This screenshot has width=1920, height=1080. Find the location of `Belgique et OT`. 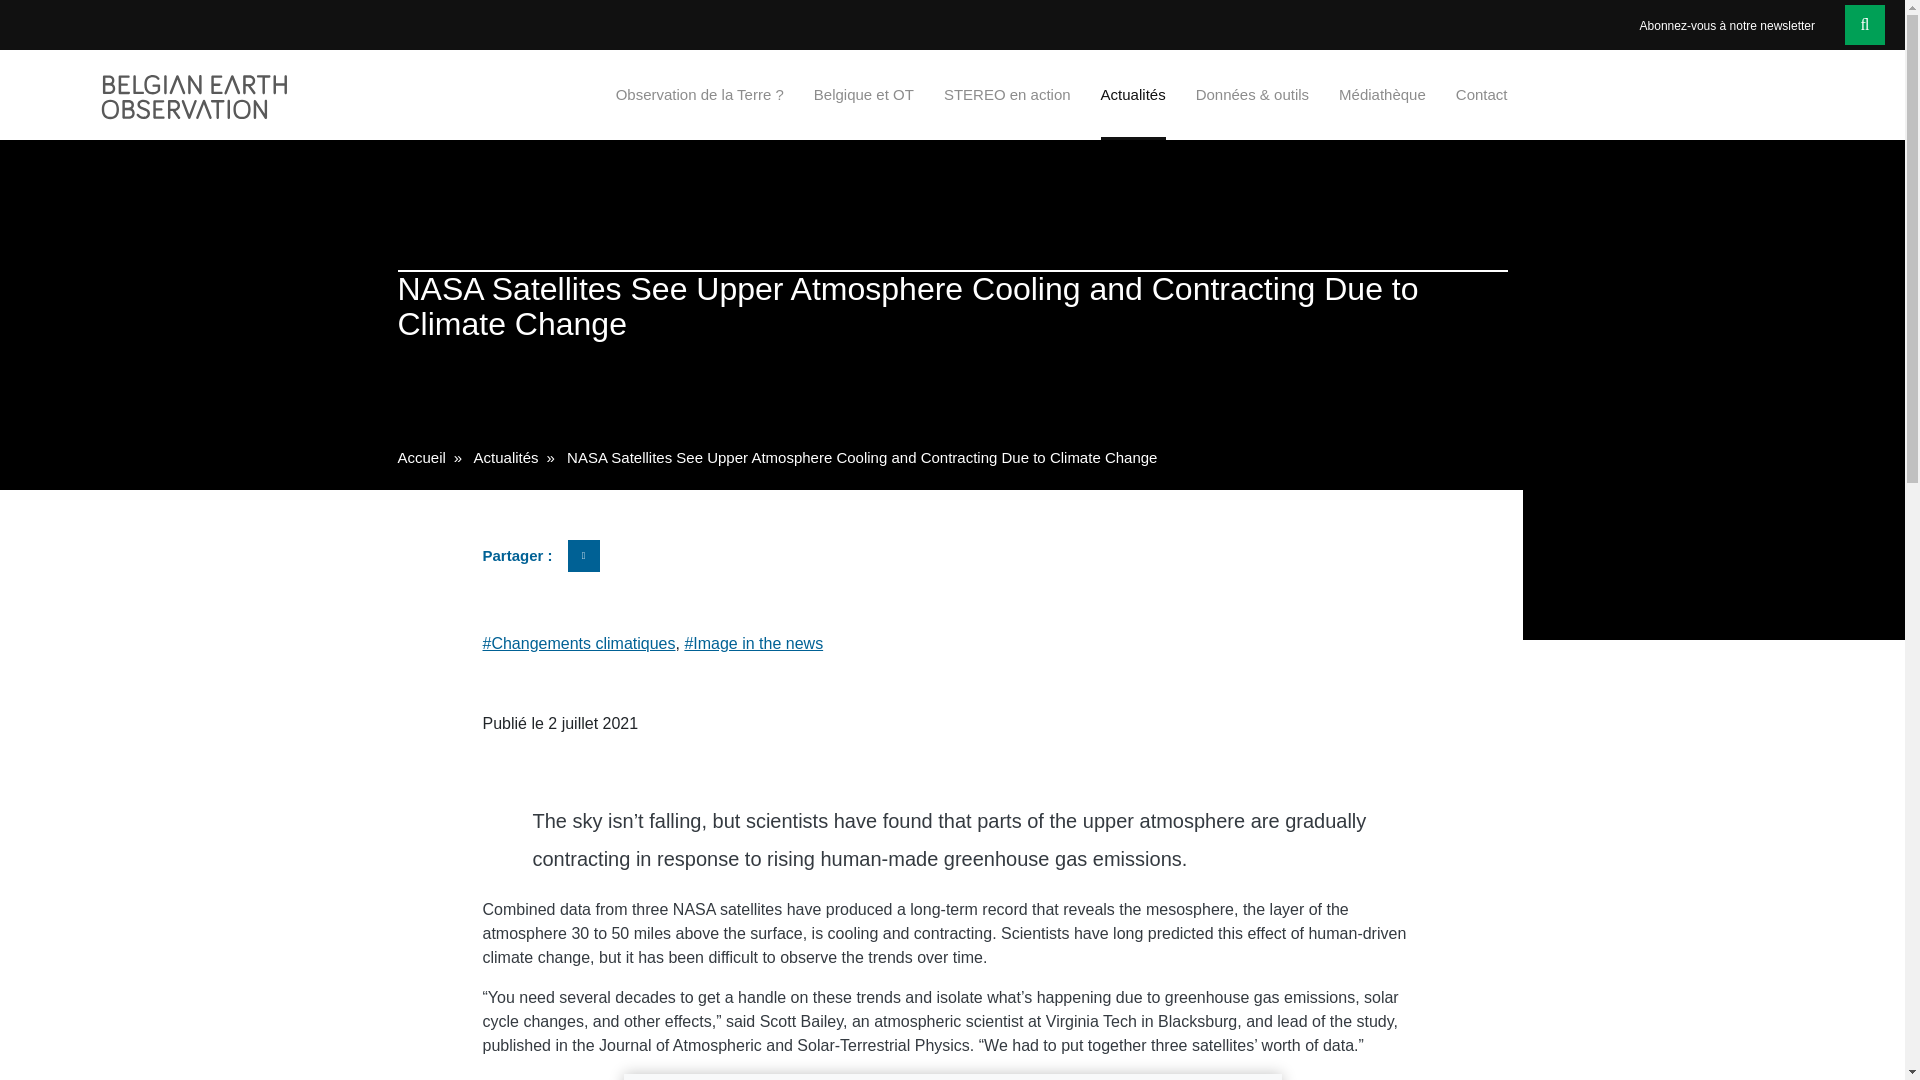

Belgique et OT is located at coordinates (864, 94).